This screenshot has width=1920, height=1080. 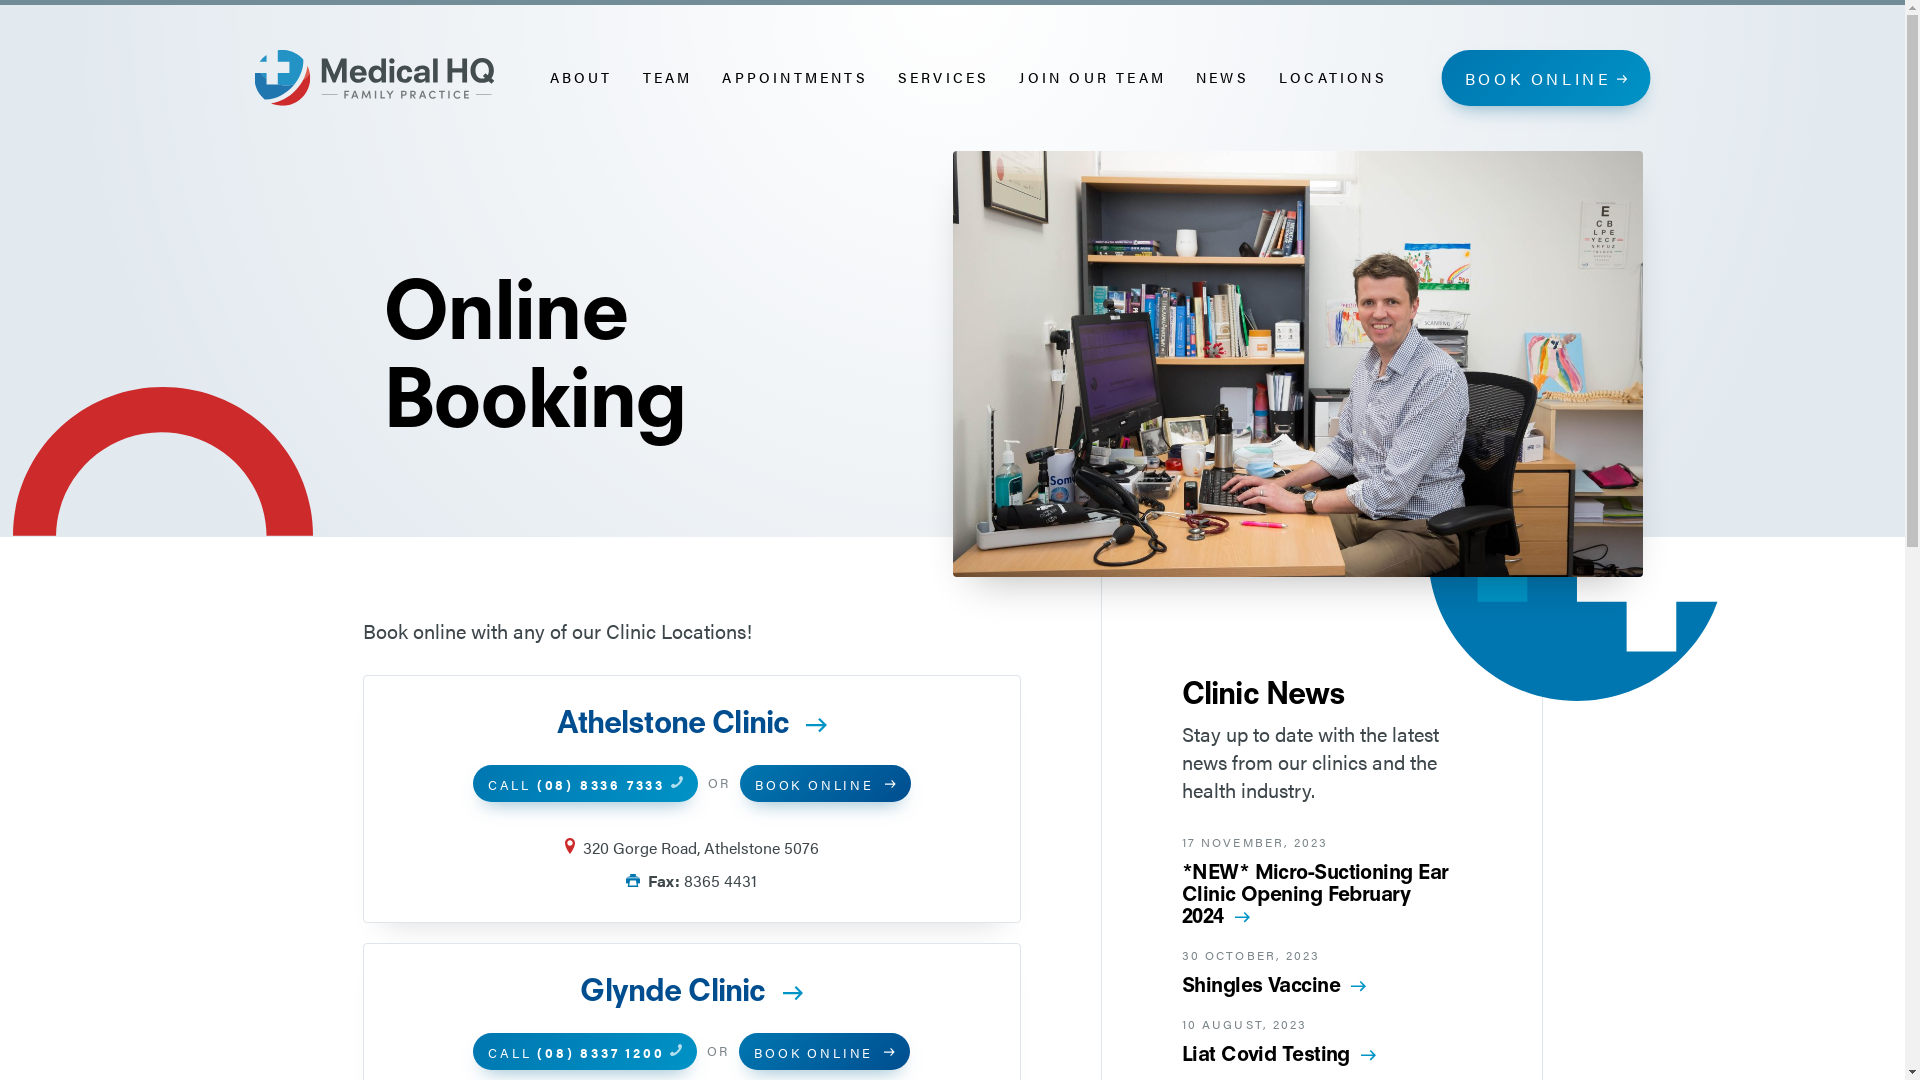 I want to click on BOOK ONLINE, so click(x=1546, y=78).